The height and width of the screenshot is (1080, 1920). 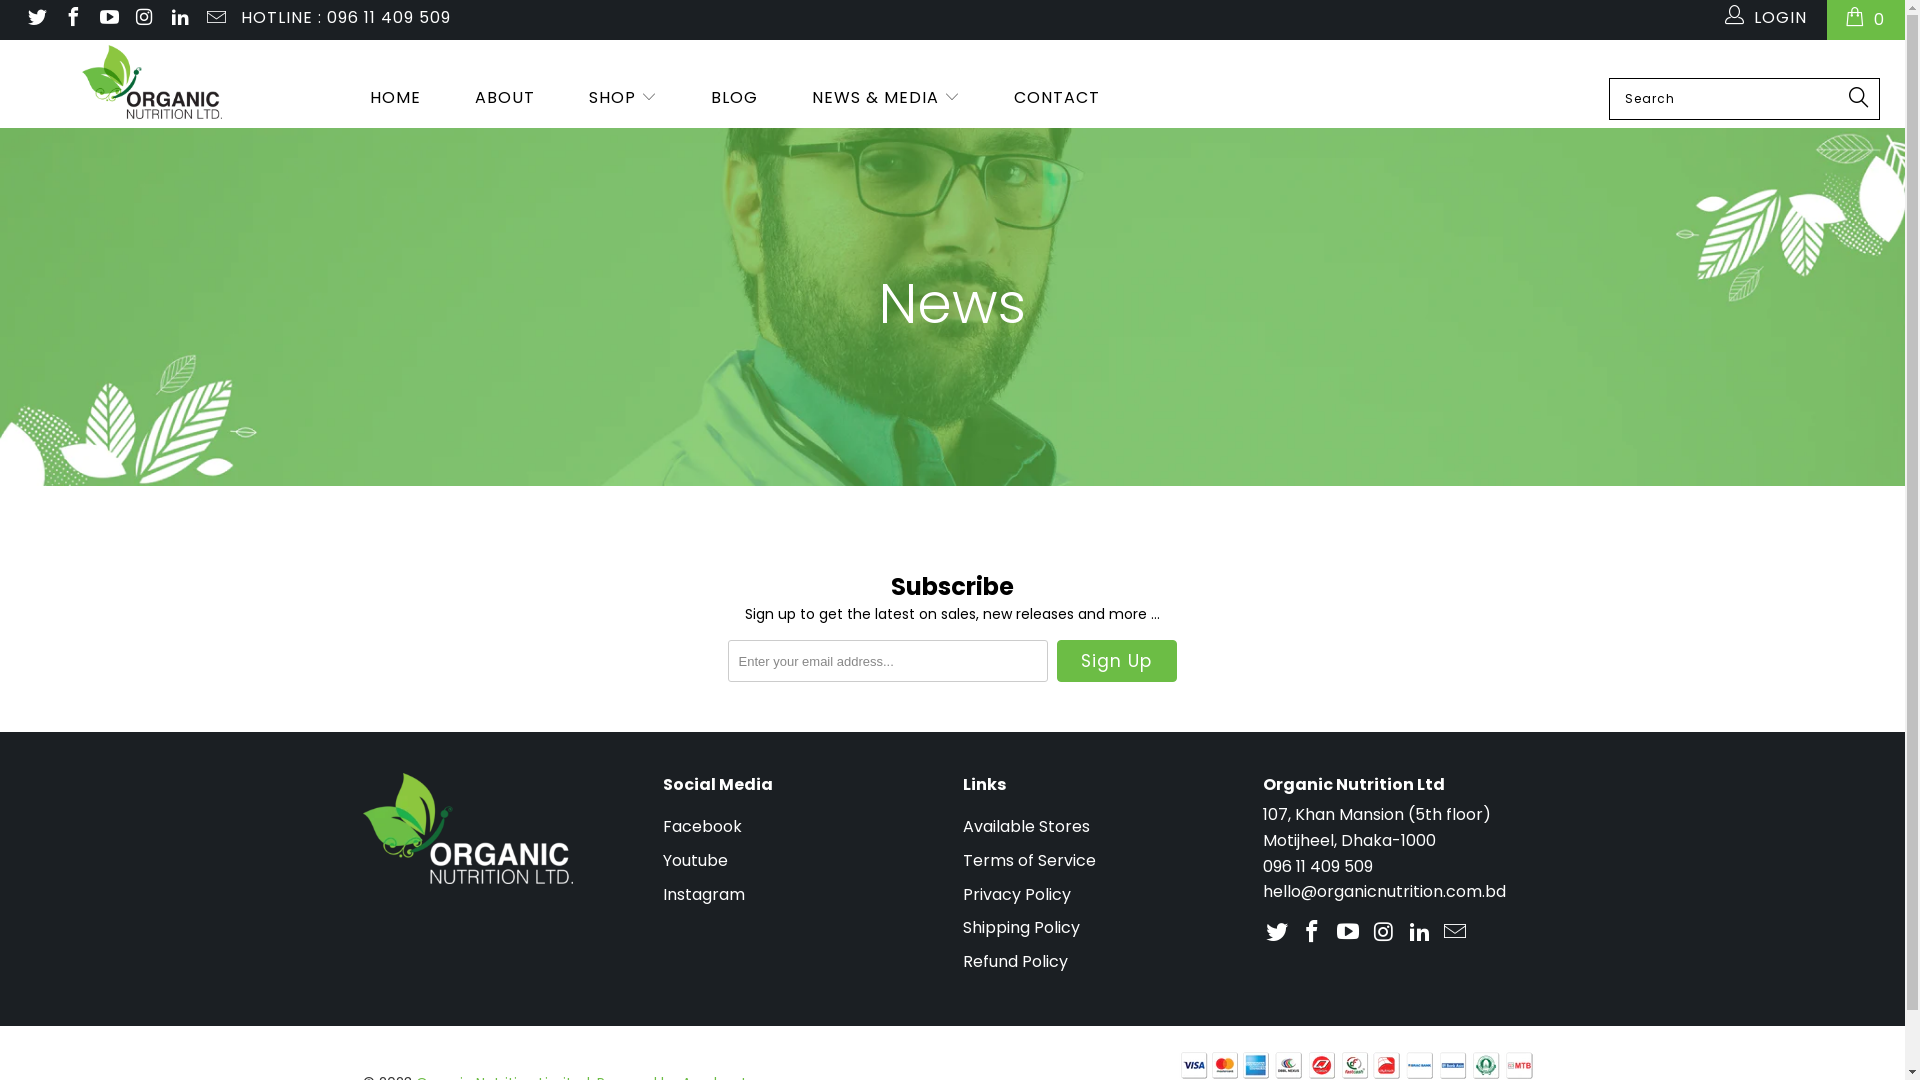 What do you see at coordinates (1385, 933) in the screenshot?
I see `Organic Nutrition Limited on Instagram` at bounding box center [1385, 933].